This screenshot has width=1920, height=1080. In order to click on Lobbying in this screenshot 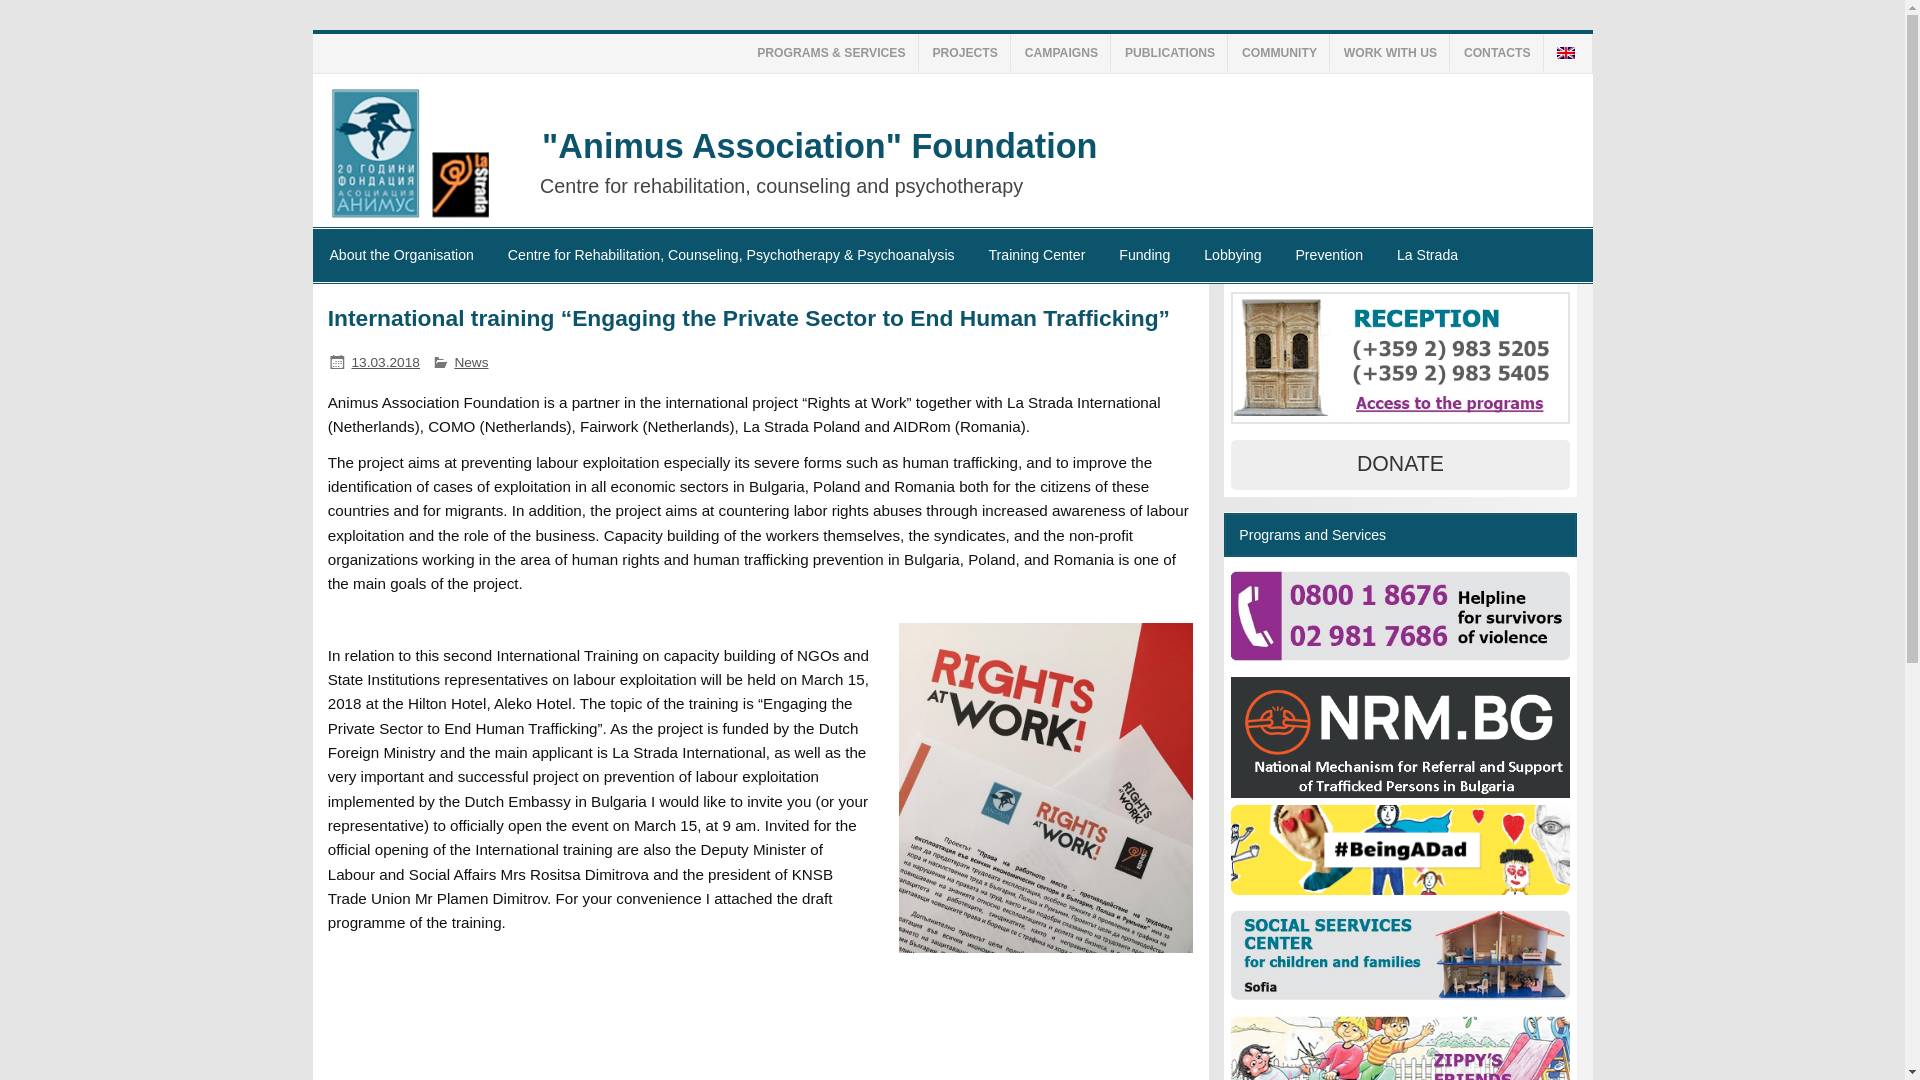, I will do `click(1232, 255)`.